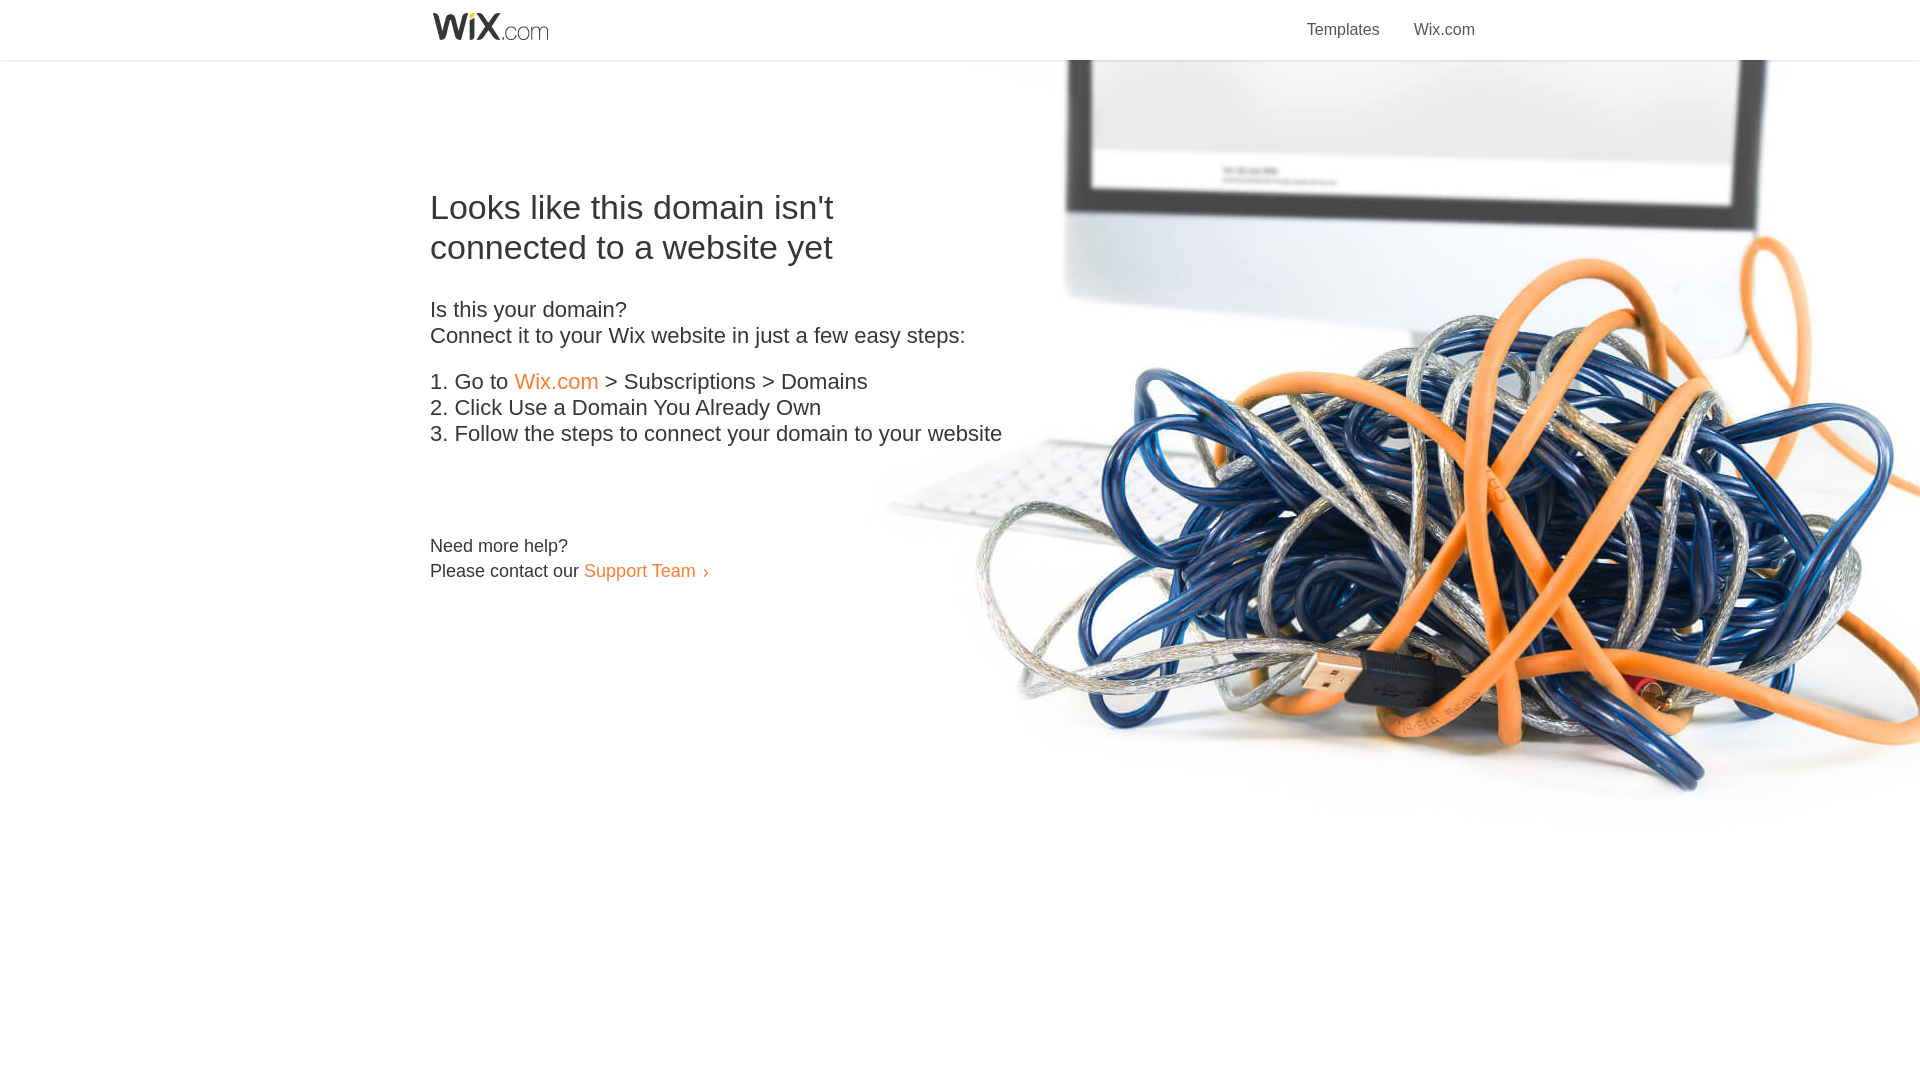  What do you see at coordinates (639, 570) in the screenshot?
I see `Support Team` at bounding box center [639, 570].